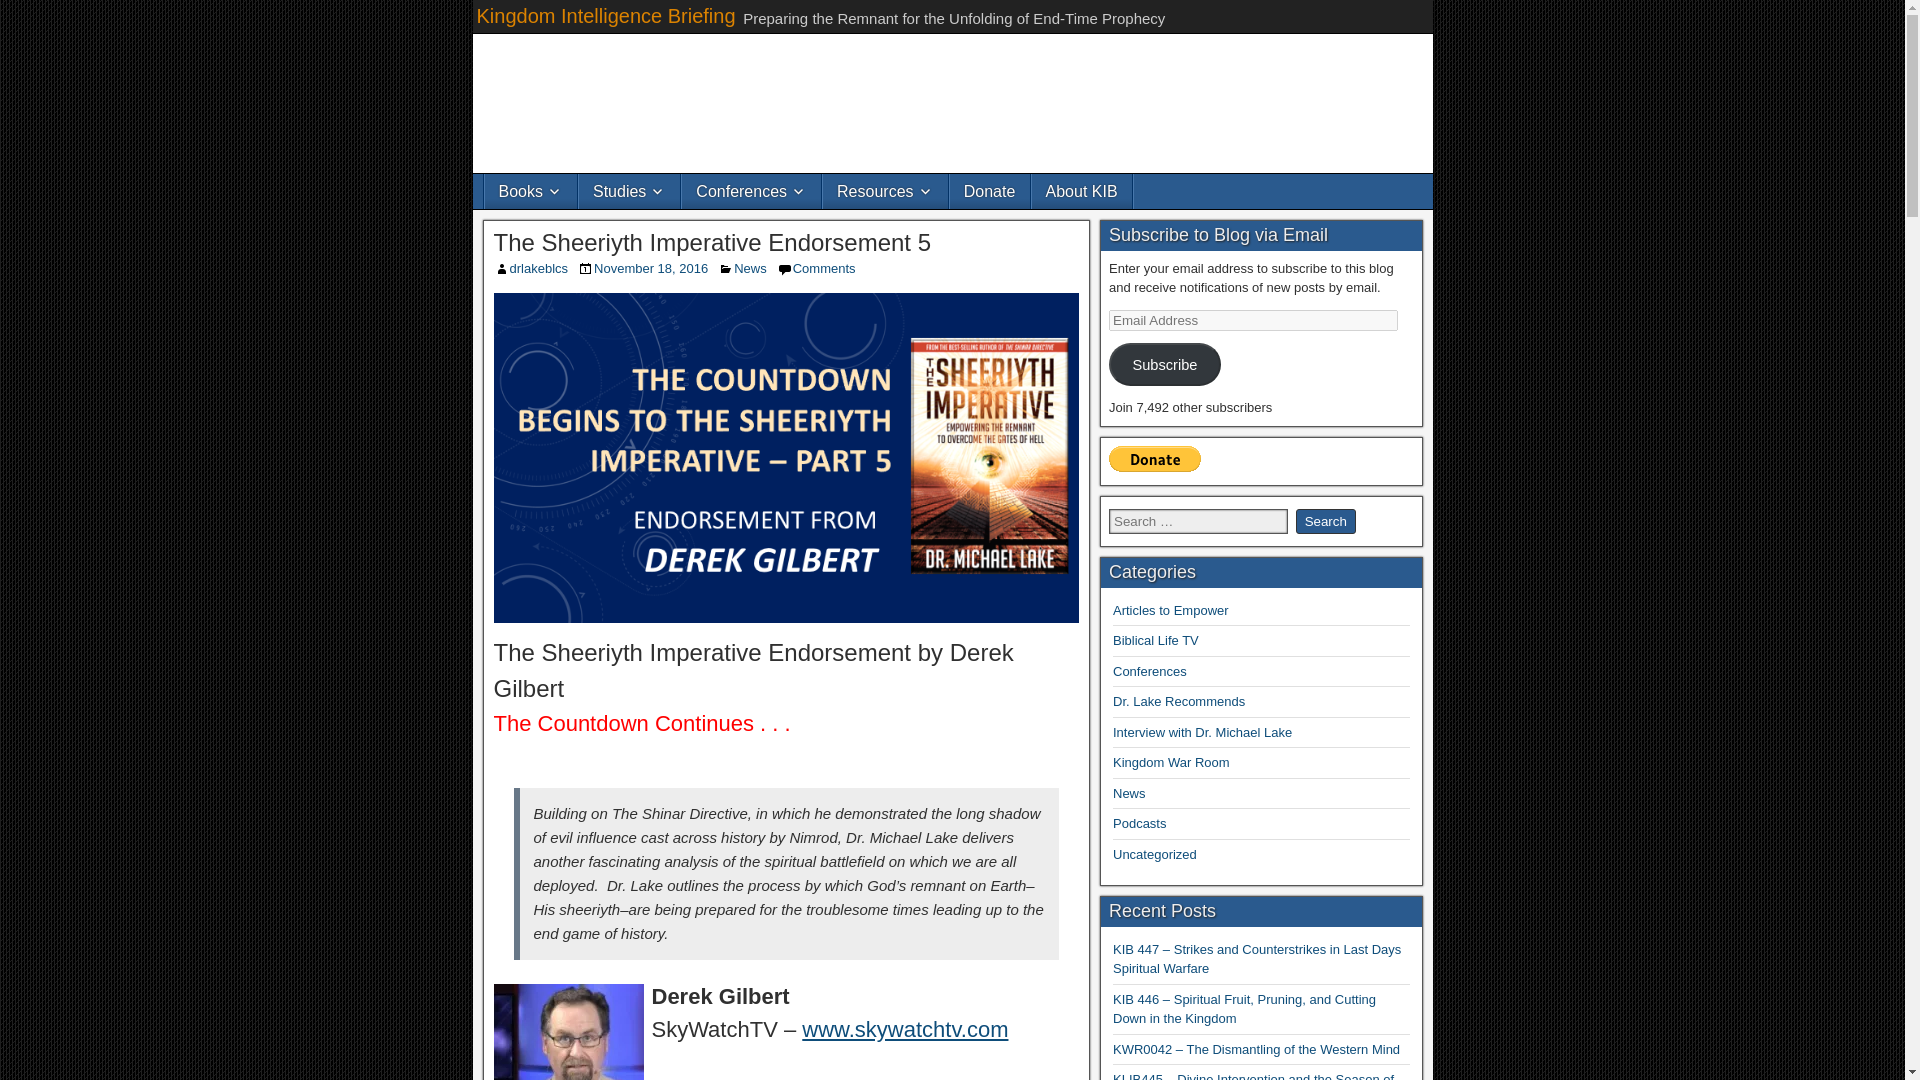 This screenshot has width=1920, height=1080. Describe the element at coordinates (606, 16) in the screenshot. I see `Kingdom Intelligence Briefing` at that location.